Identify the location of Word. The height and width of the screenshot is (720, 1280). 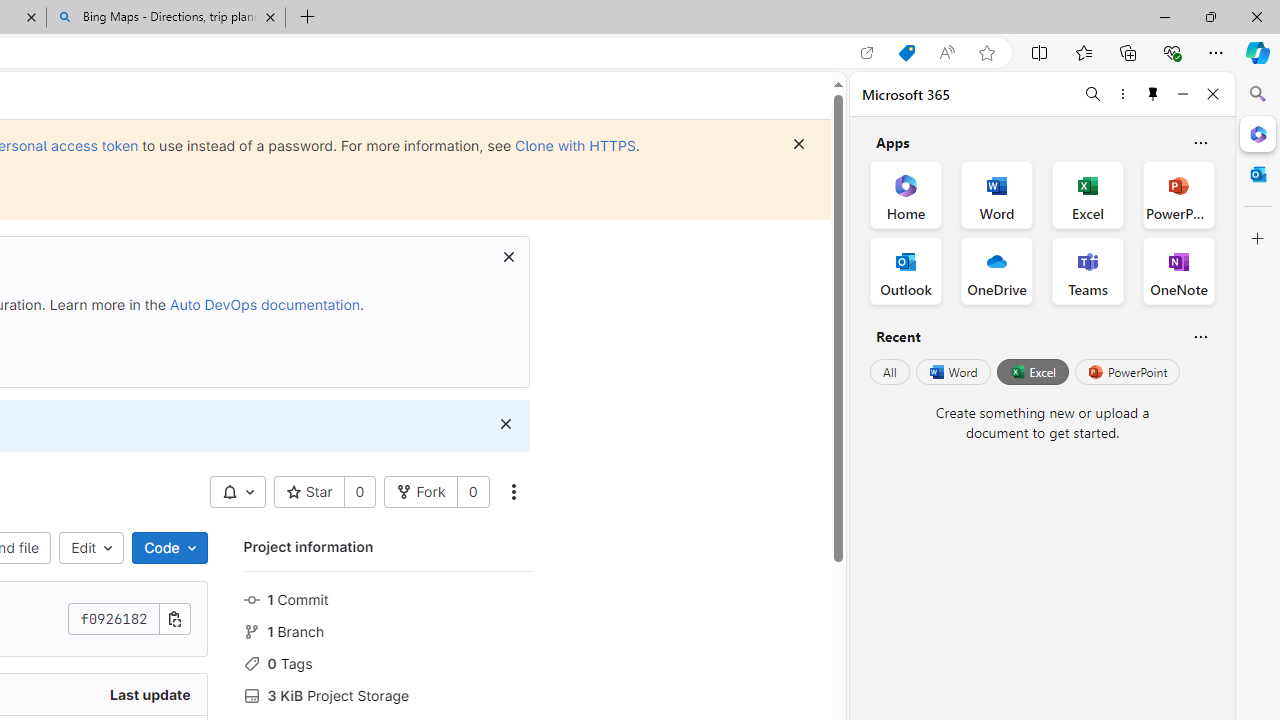
(952, 372).